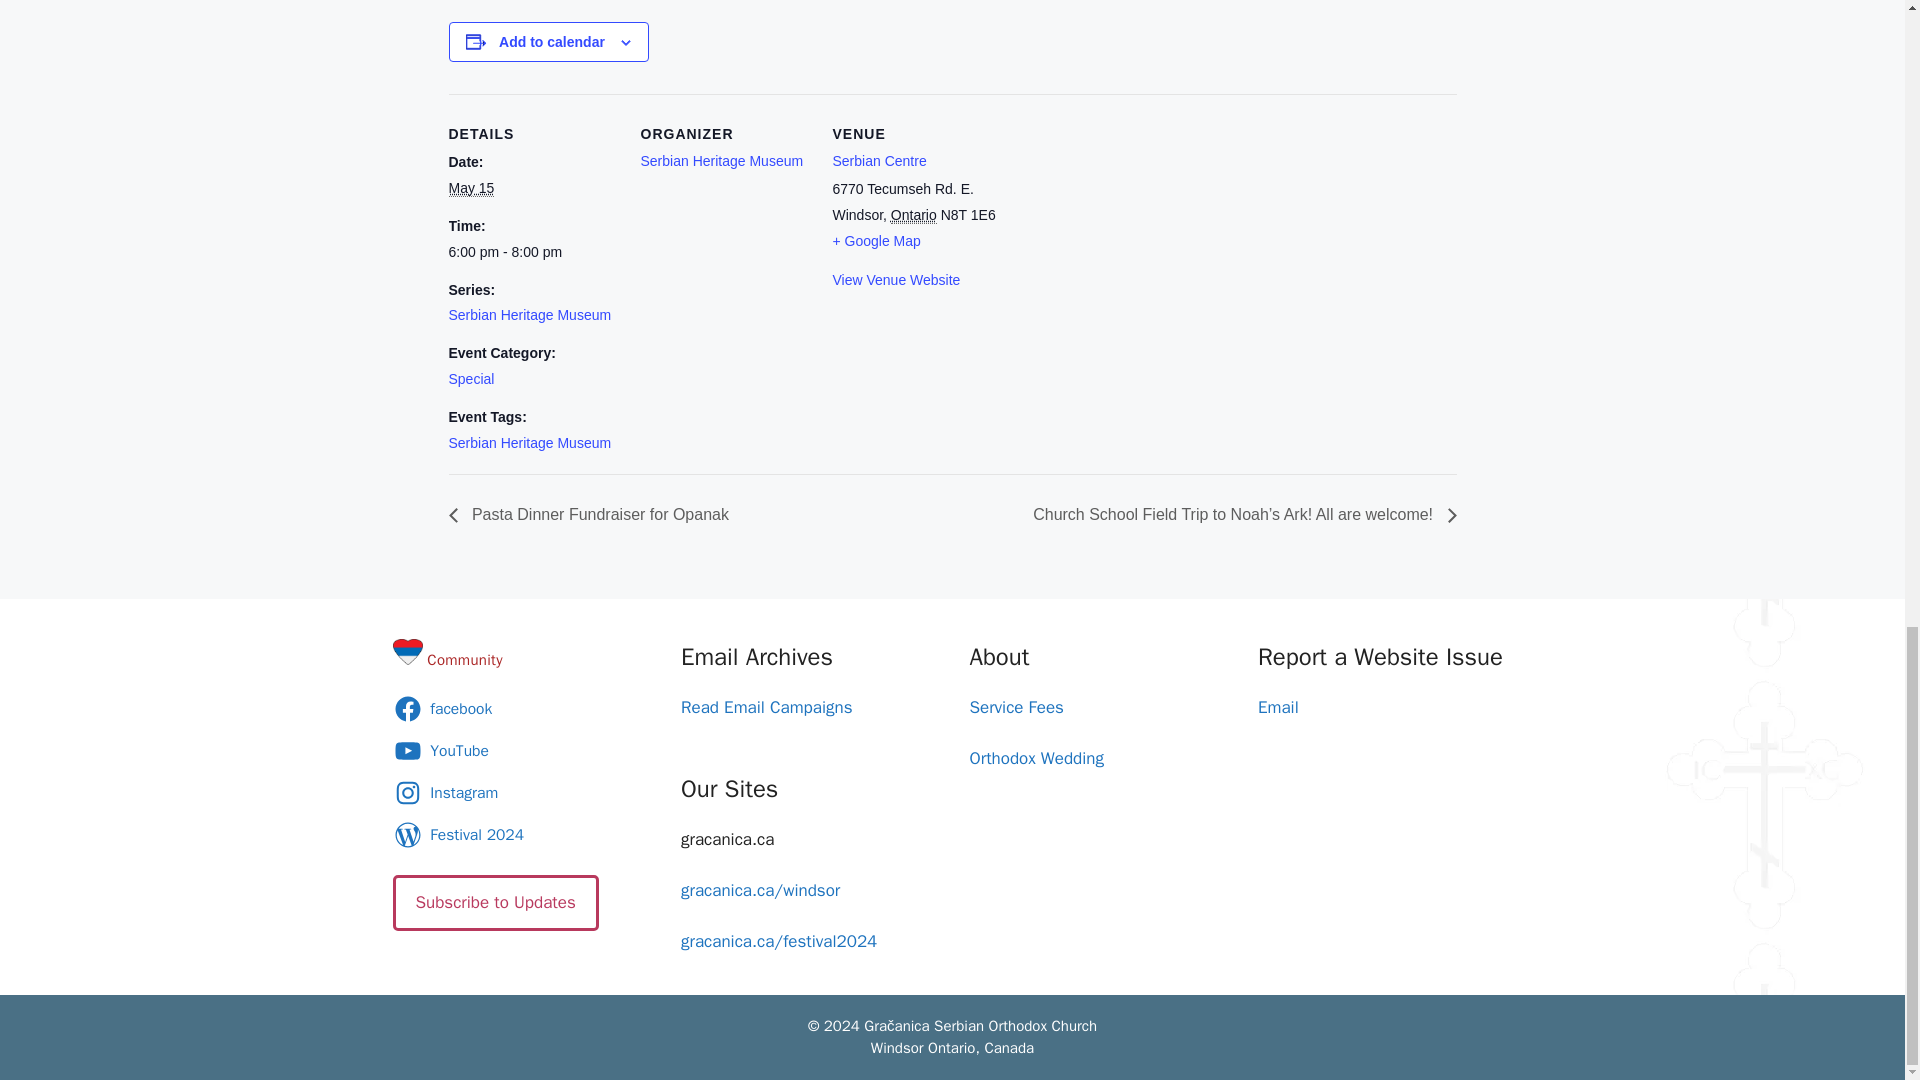 Image resolution: width=1920 pixels, height=1080 pixels. Describe the element at coordinates (470, 188) in the screenshot. I see `2024-05-15` at that location.